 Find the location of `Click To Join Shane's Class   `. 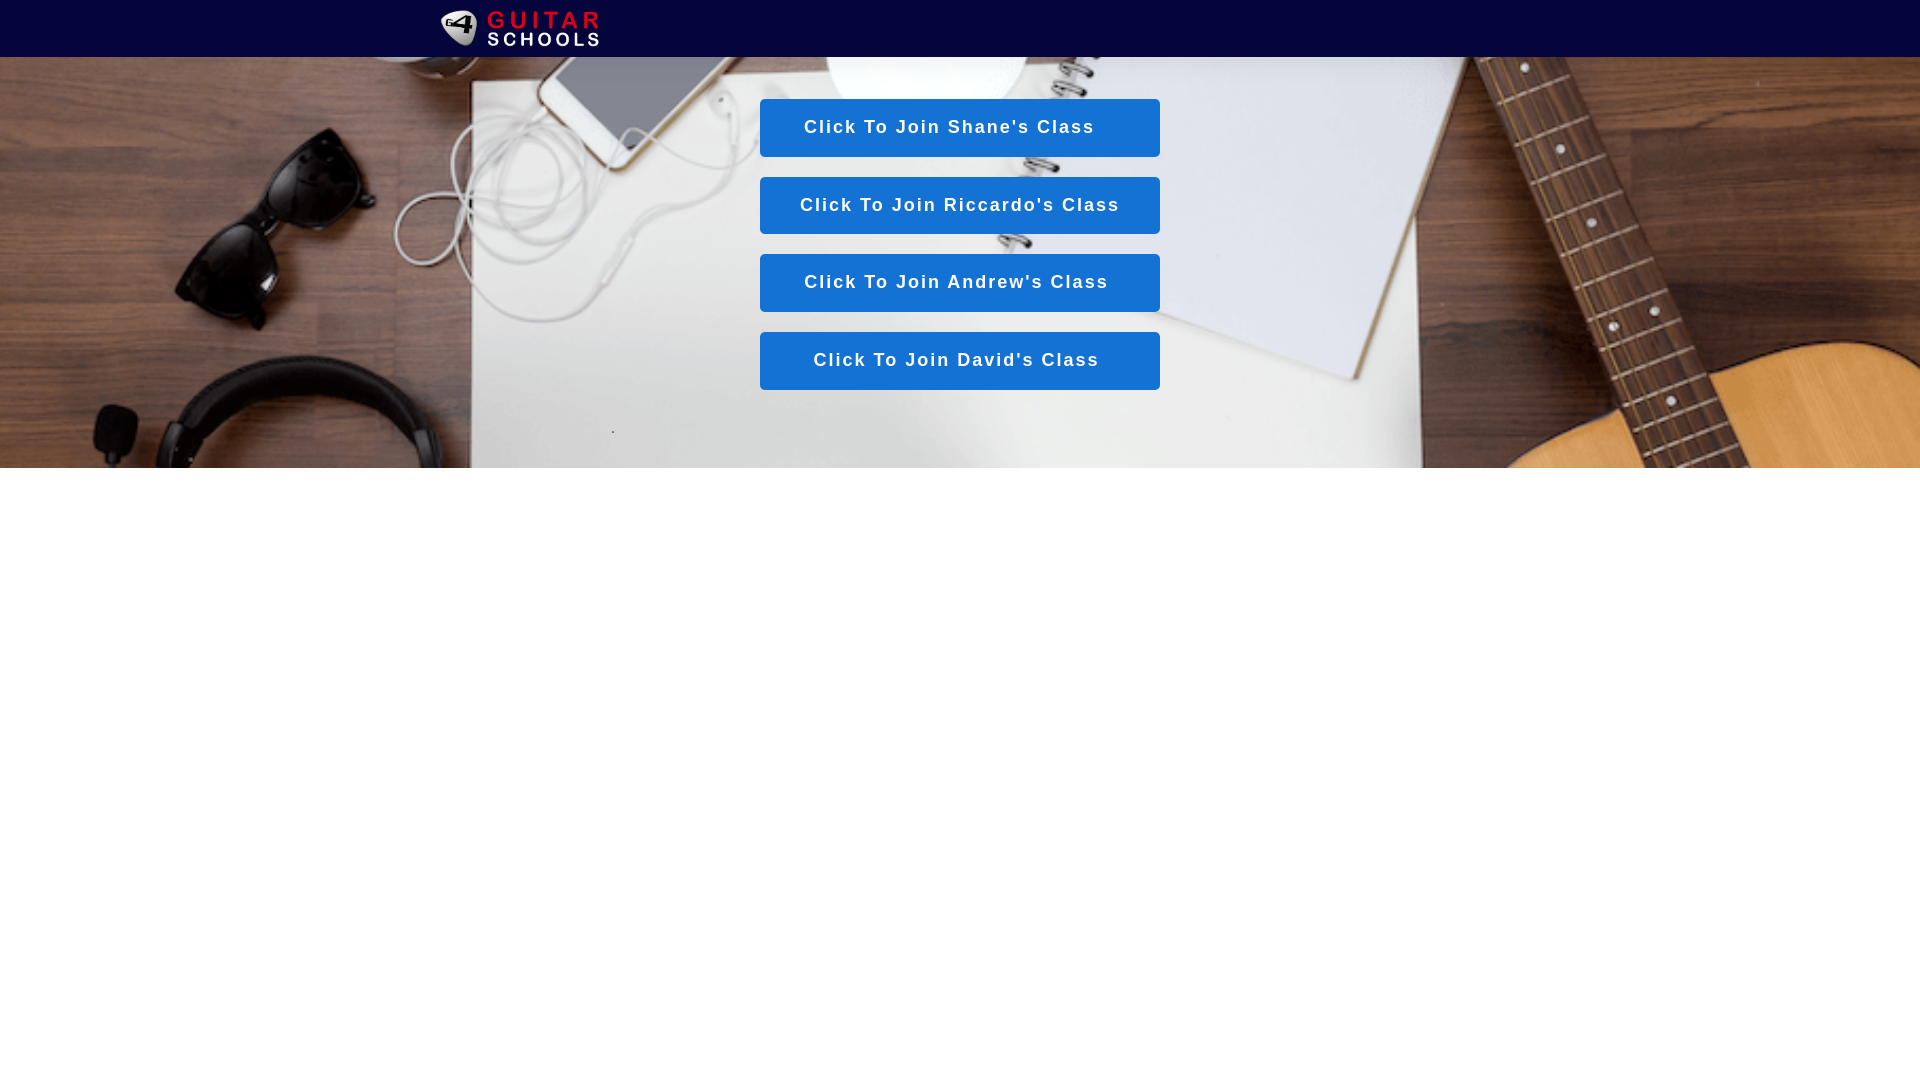

Click To Join Shane's Class    is located at coordinates (960, 128).